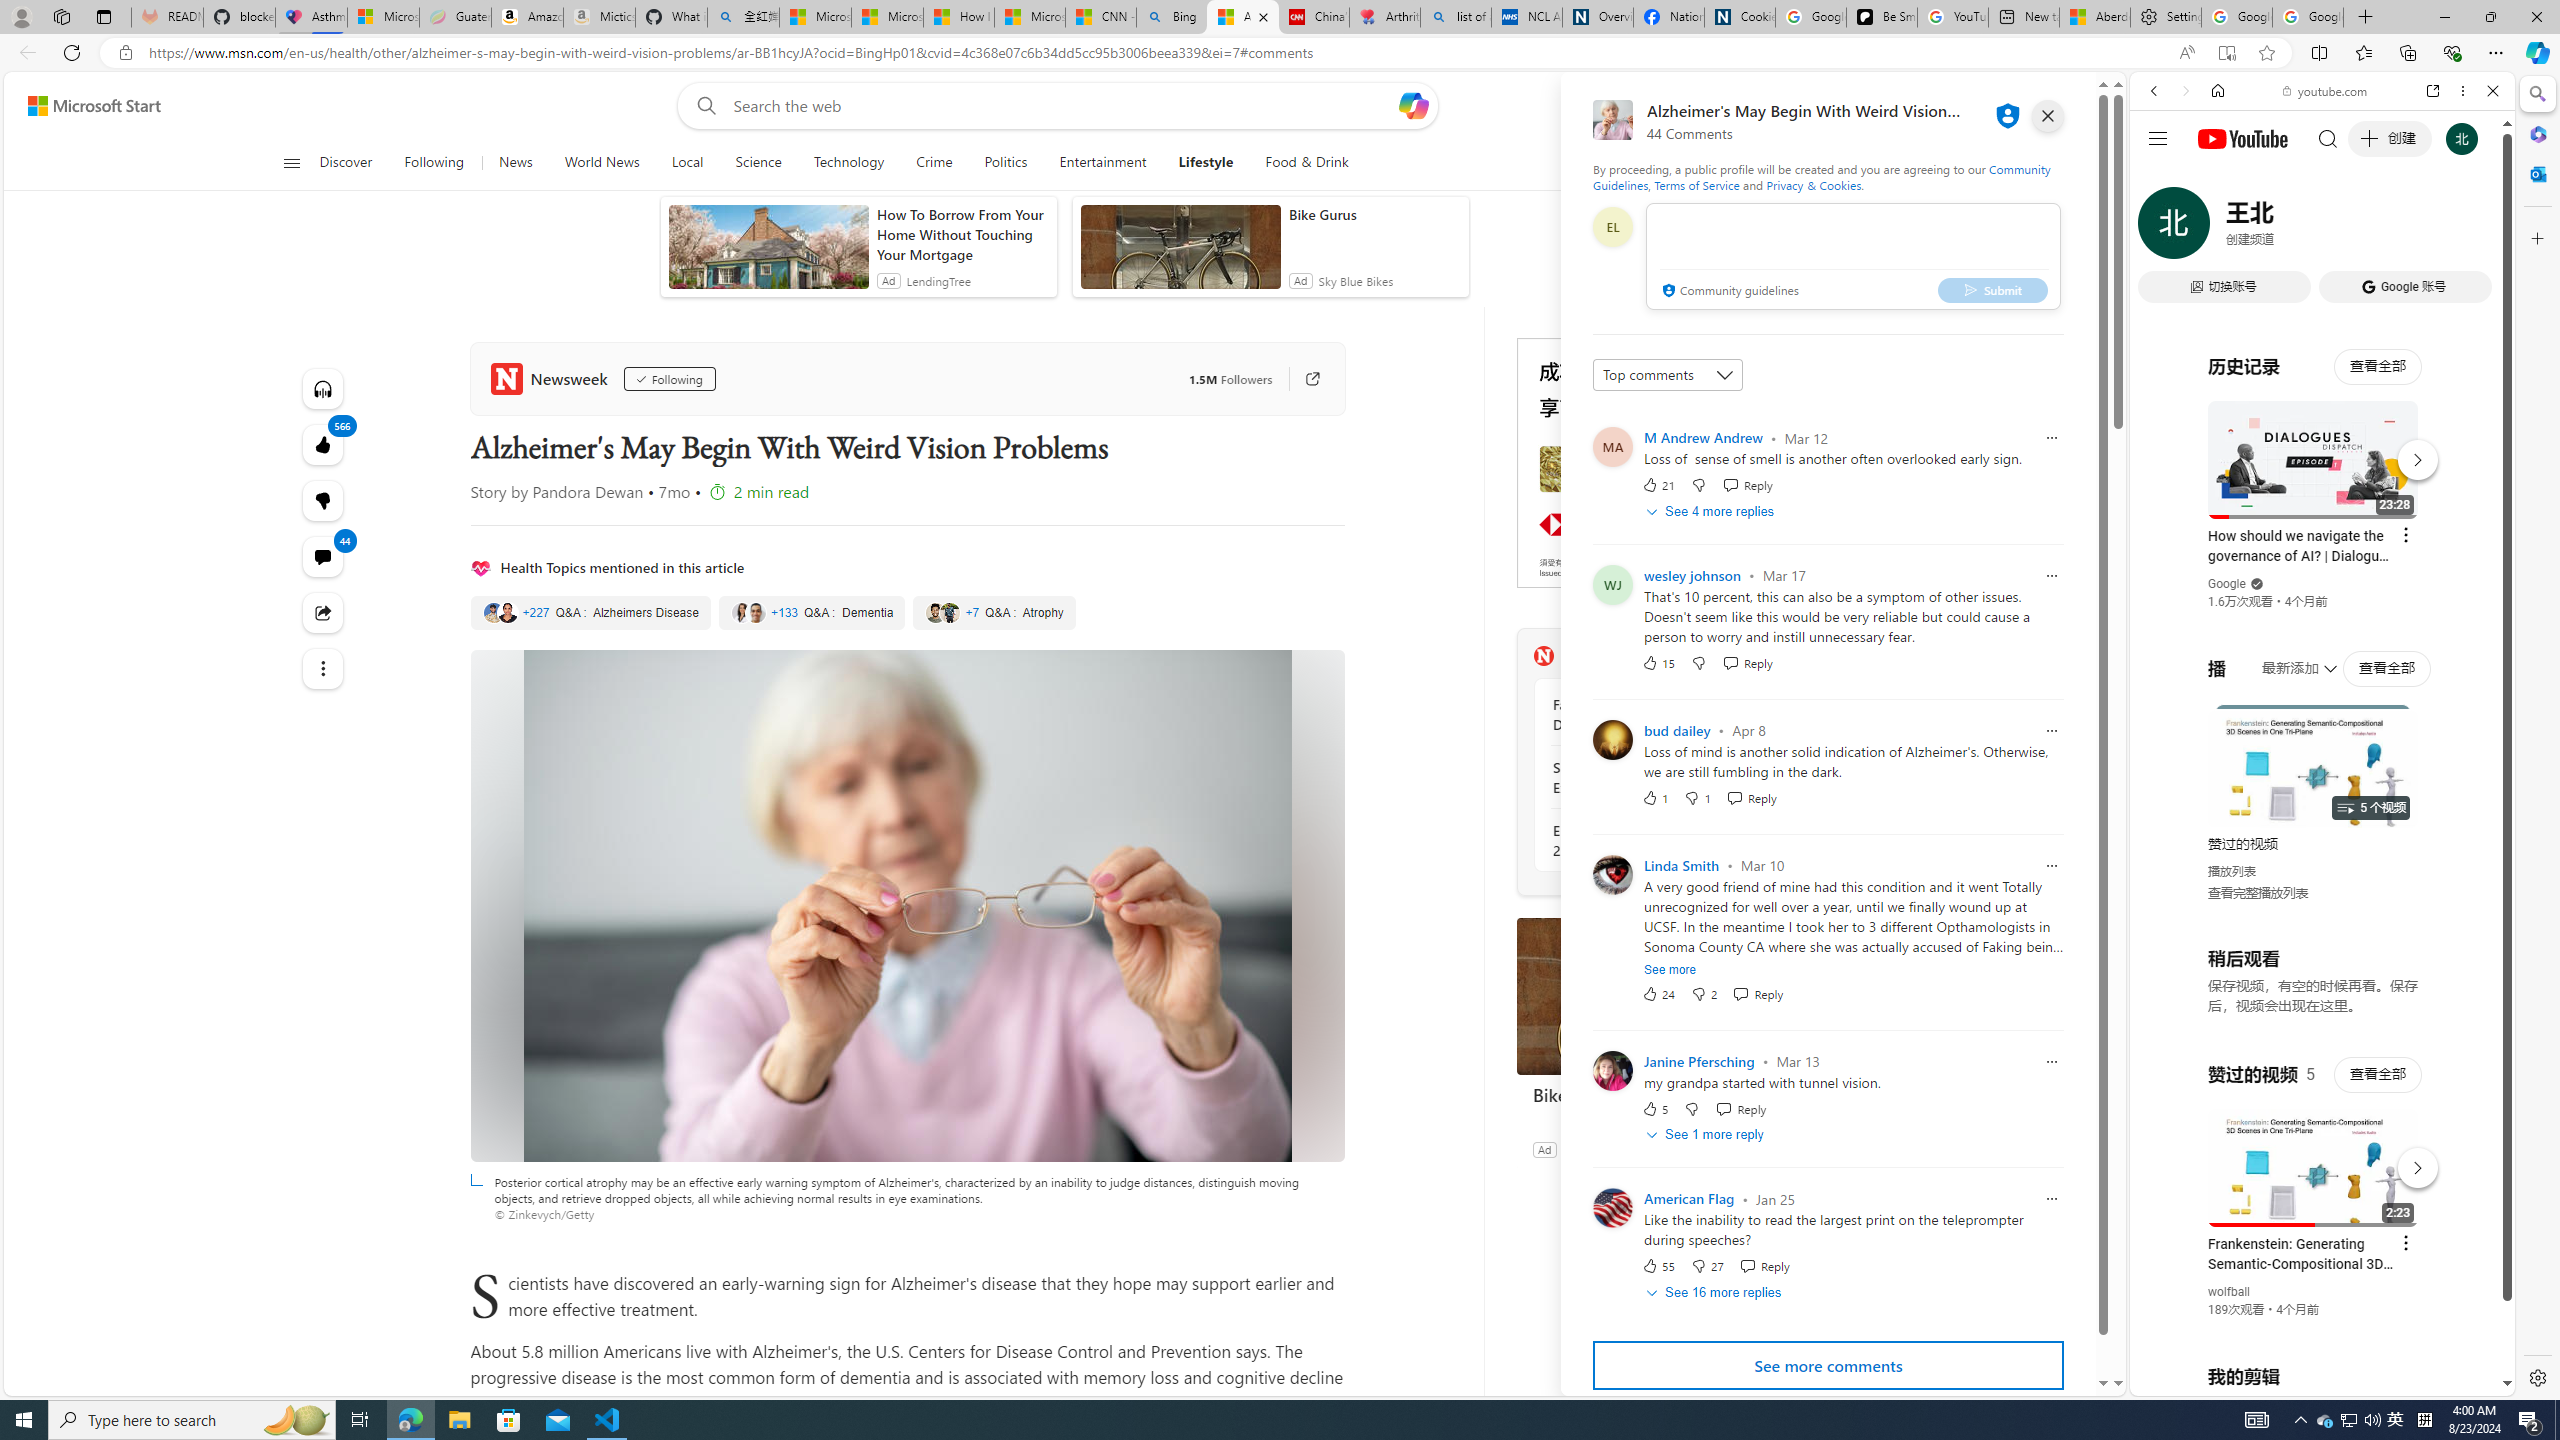 The image size is (2560, 1440). I want to click on 24 Like, so click(1657, 993).